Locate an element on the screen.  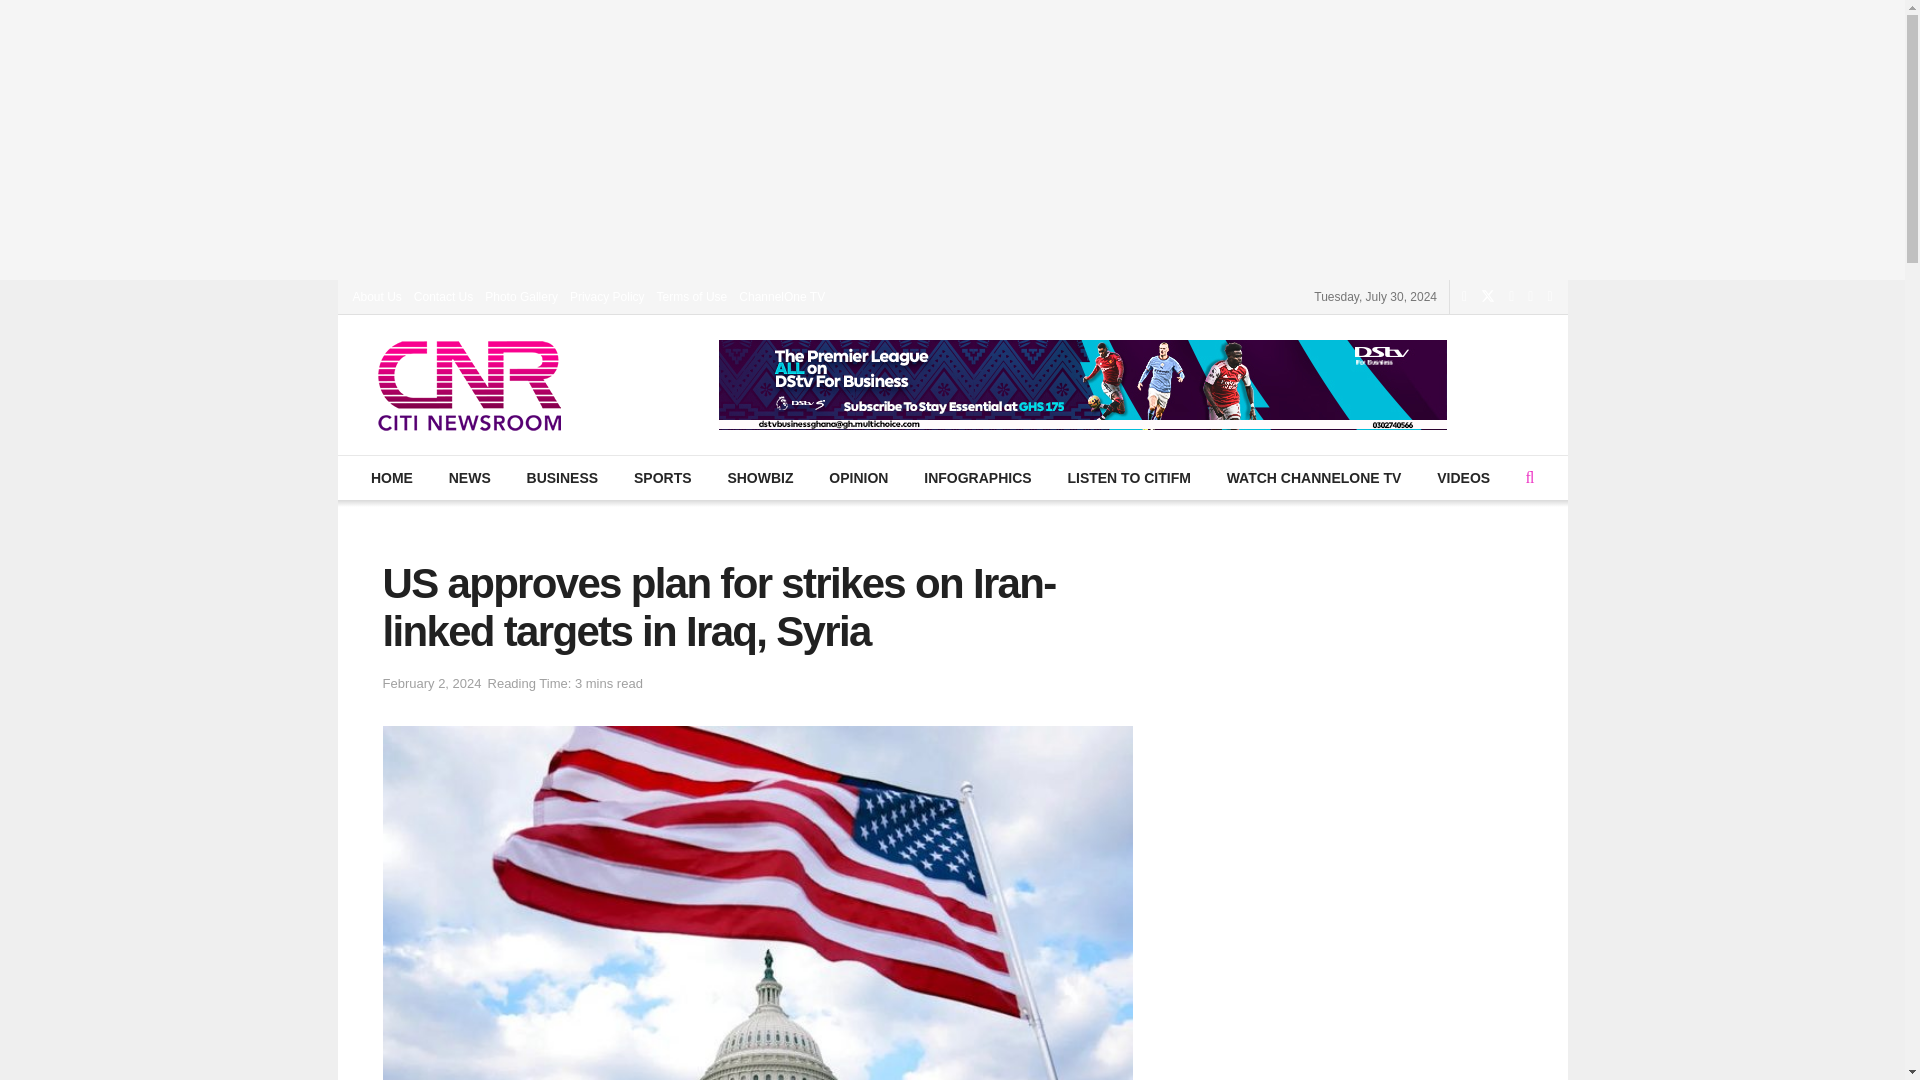
HOME is located at coordinates (392, 478).